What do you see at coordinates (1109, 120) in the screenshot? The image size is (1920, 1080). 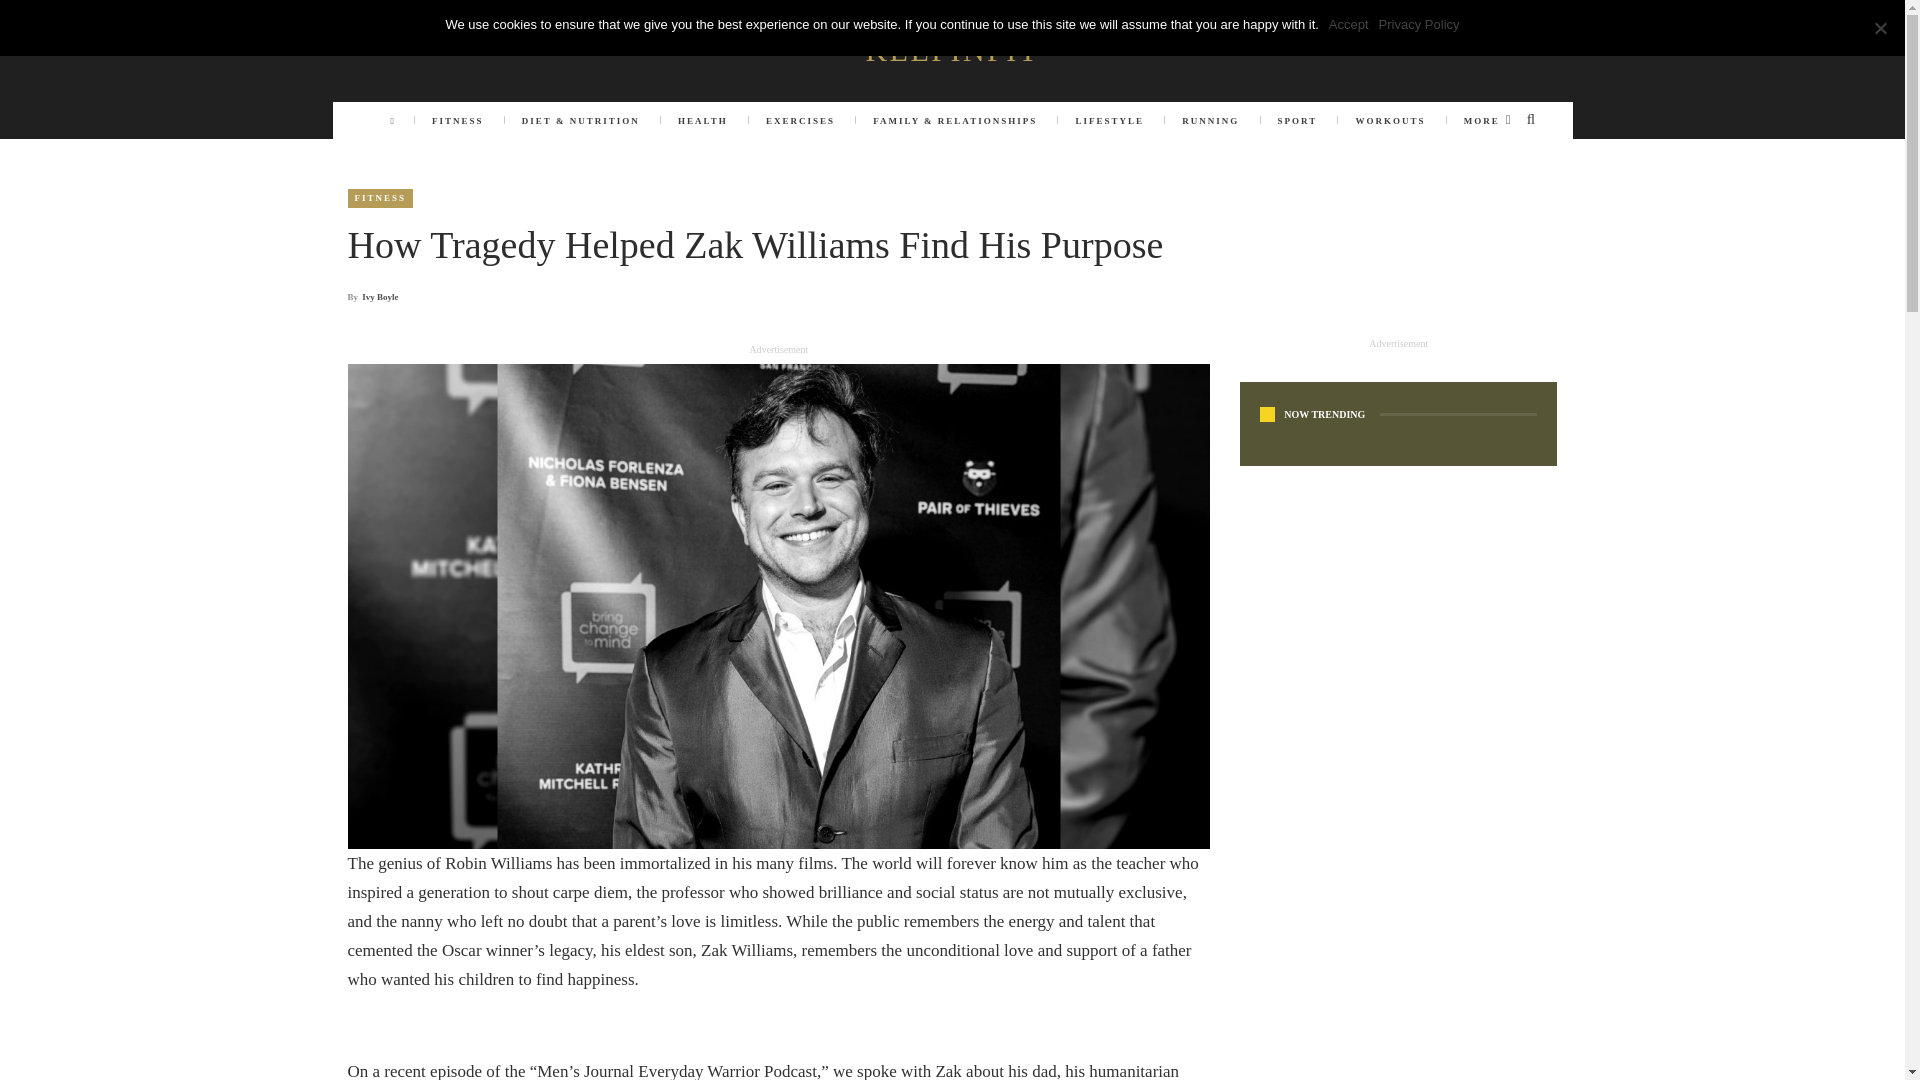 I see `LIFESTYLE` at bounding box center [1109, 120].